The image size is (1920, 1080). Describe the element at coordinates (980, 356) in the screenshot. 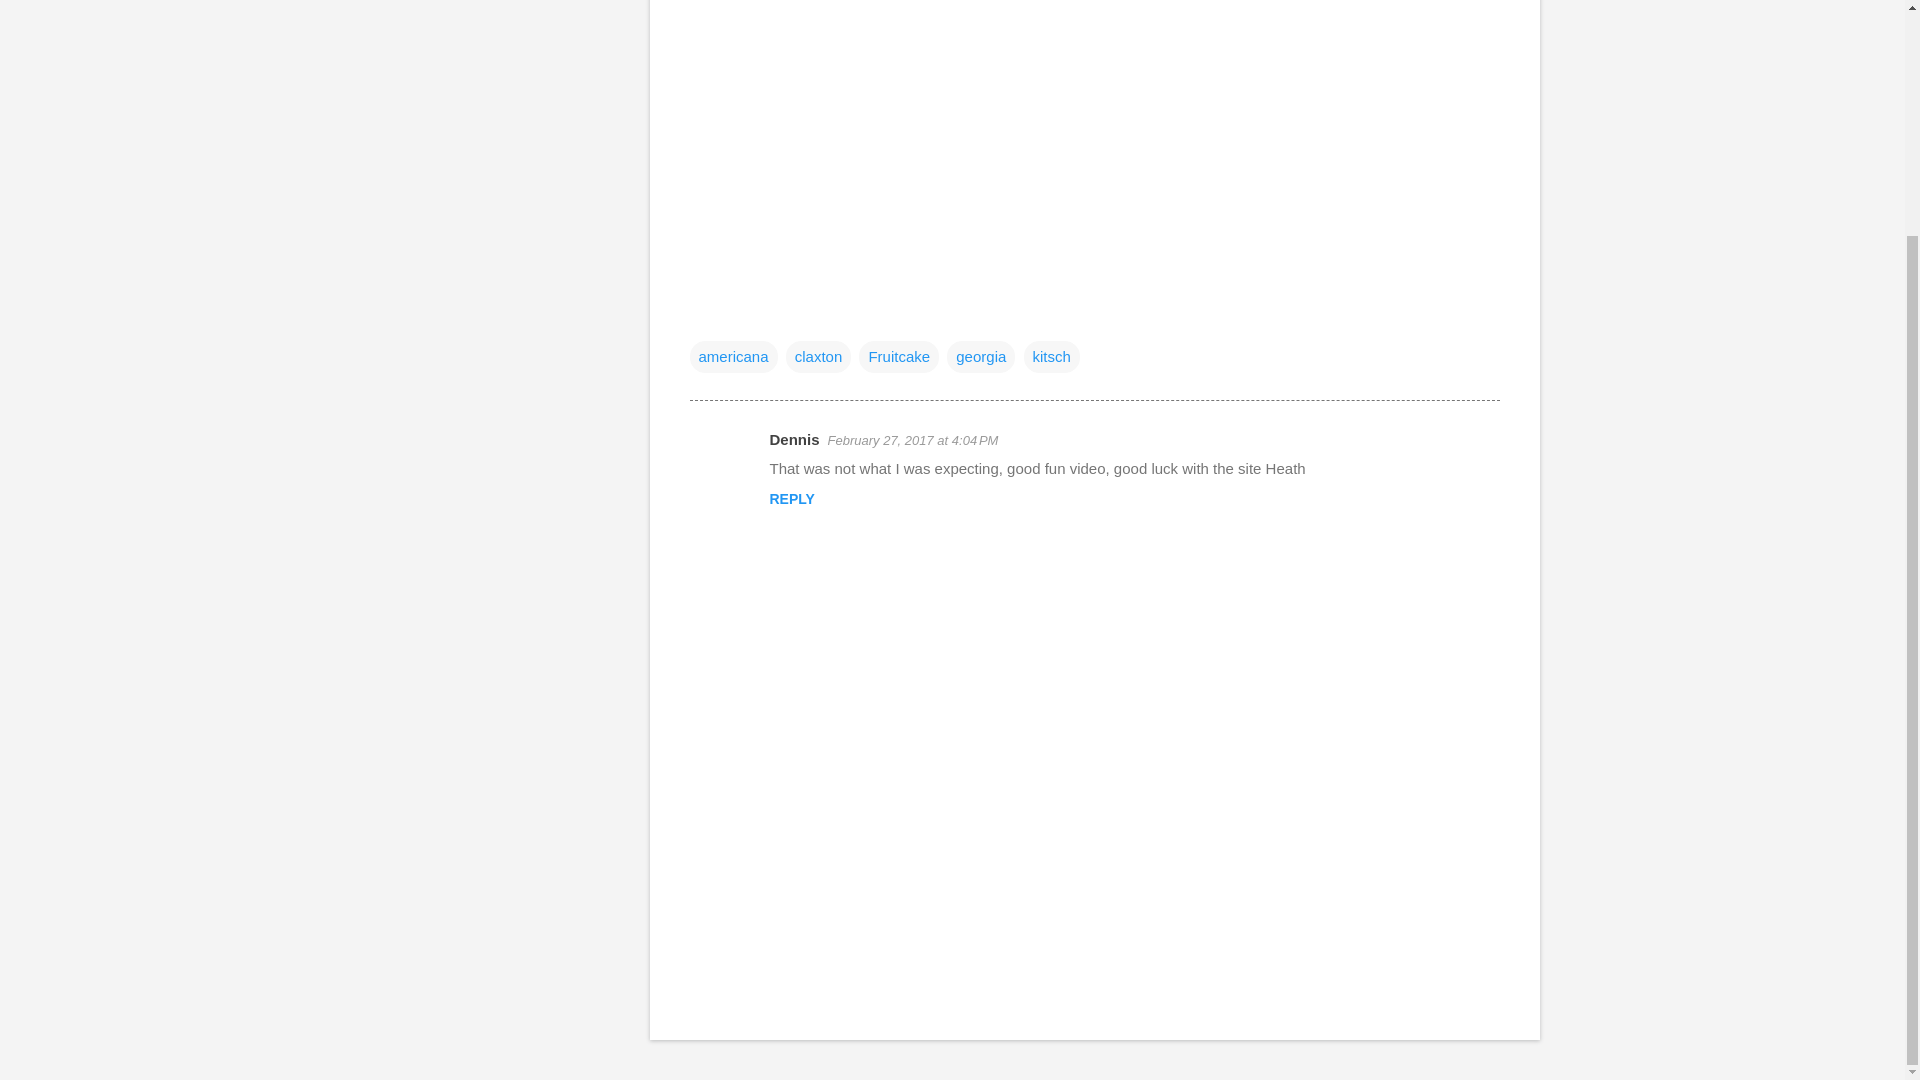

I see `georgia` at that location.